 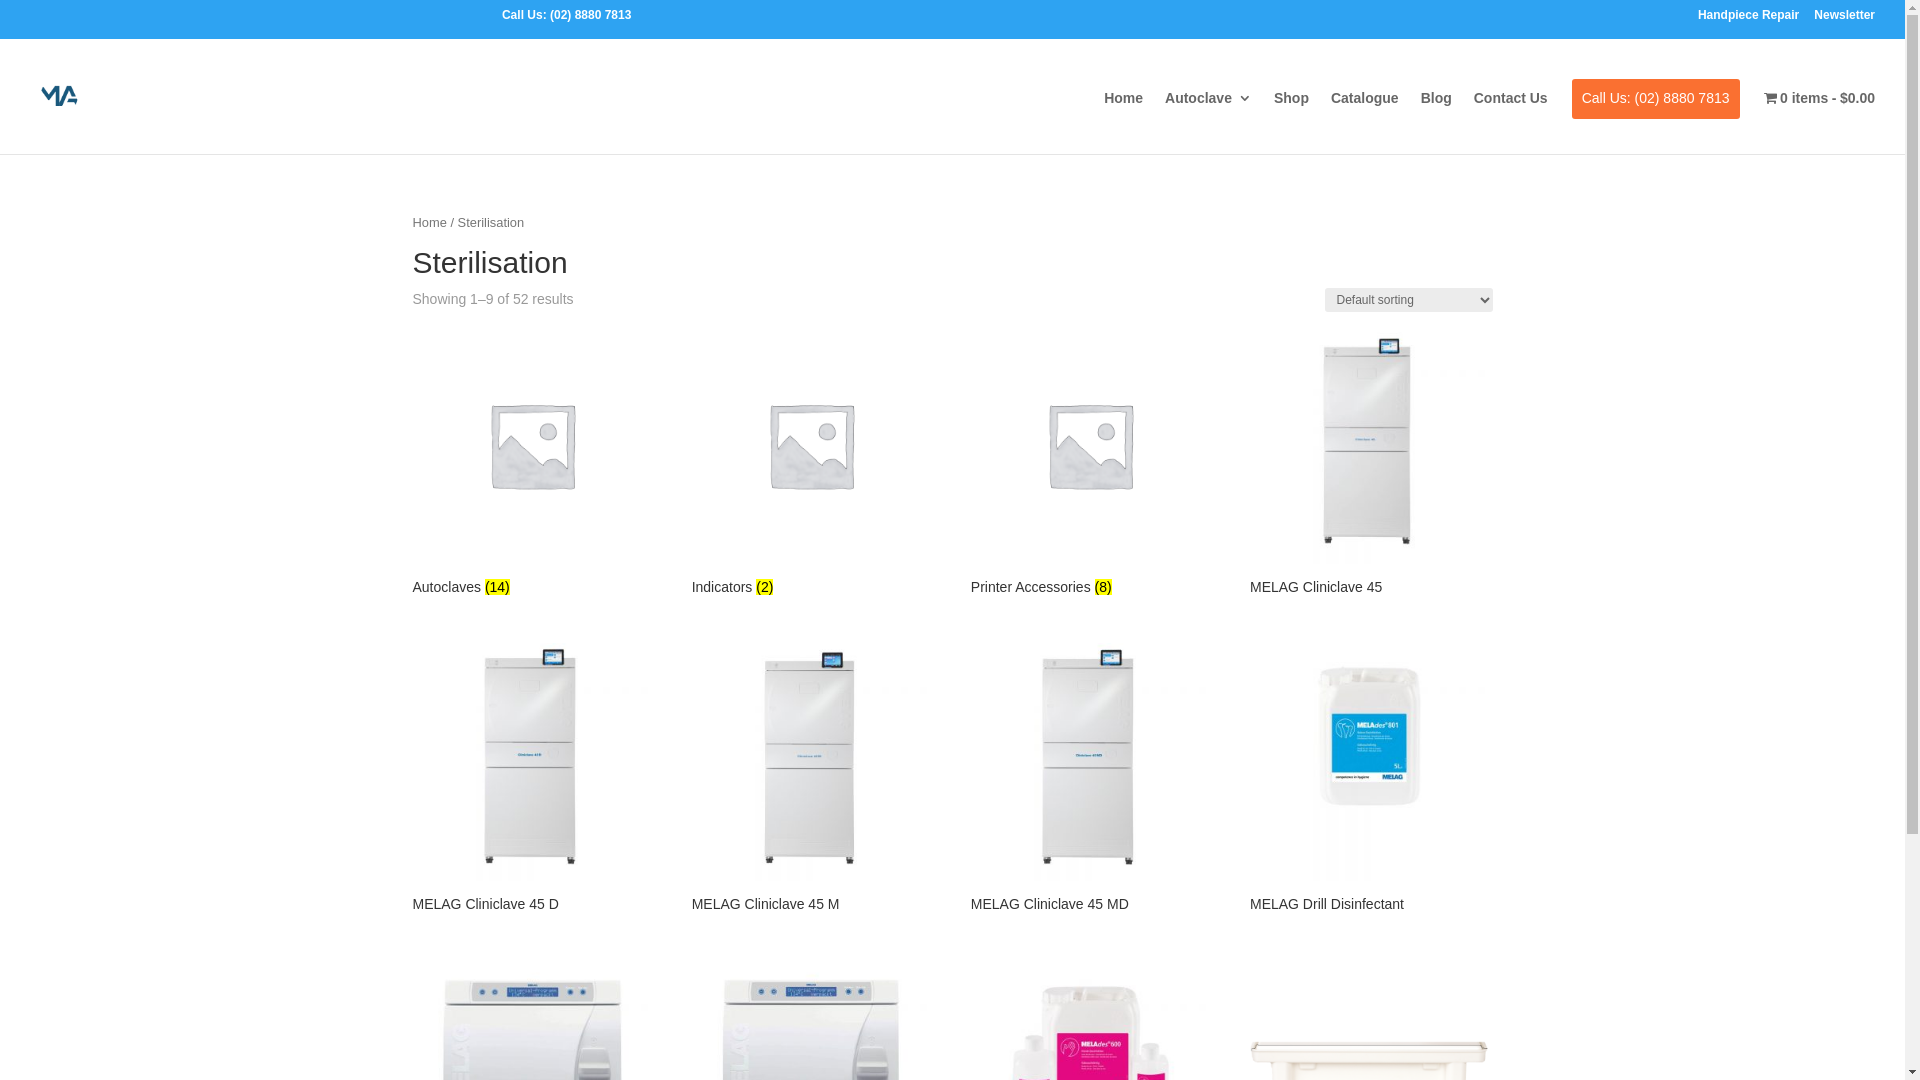 I want to click on Newsletter, so click(x=1844, y=20).